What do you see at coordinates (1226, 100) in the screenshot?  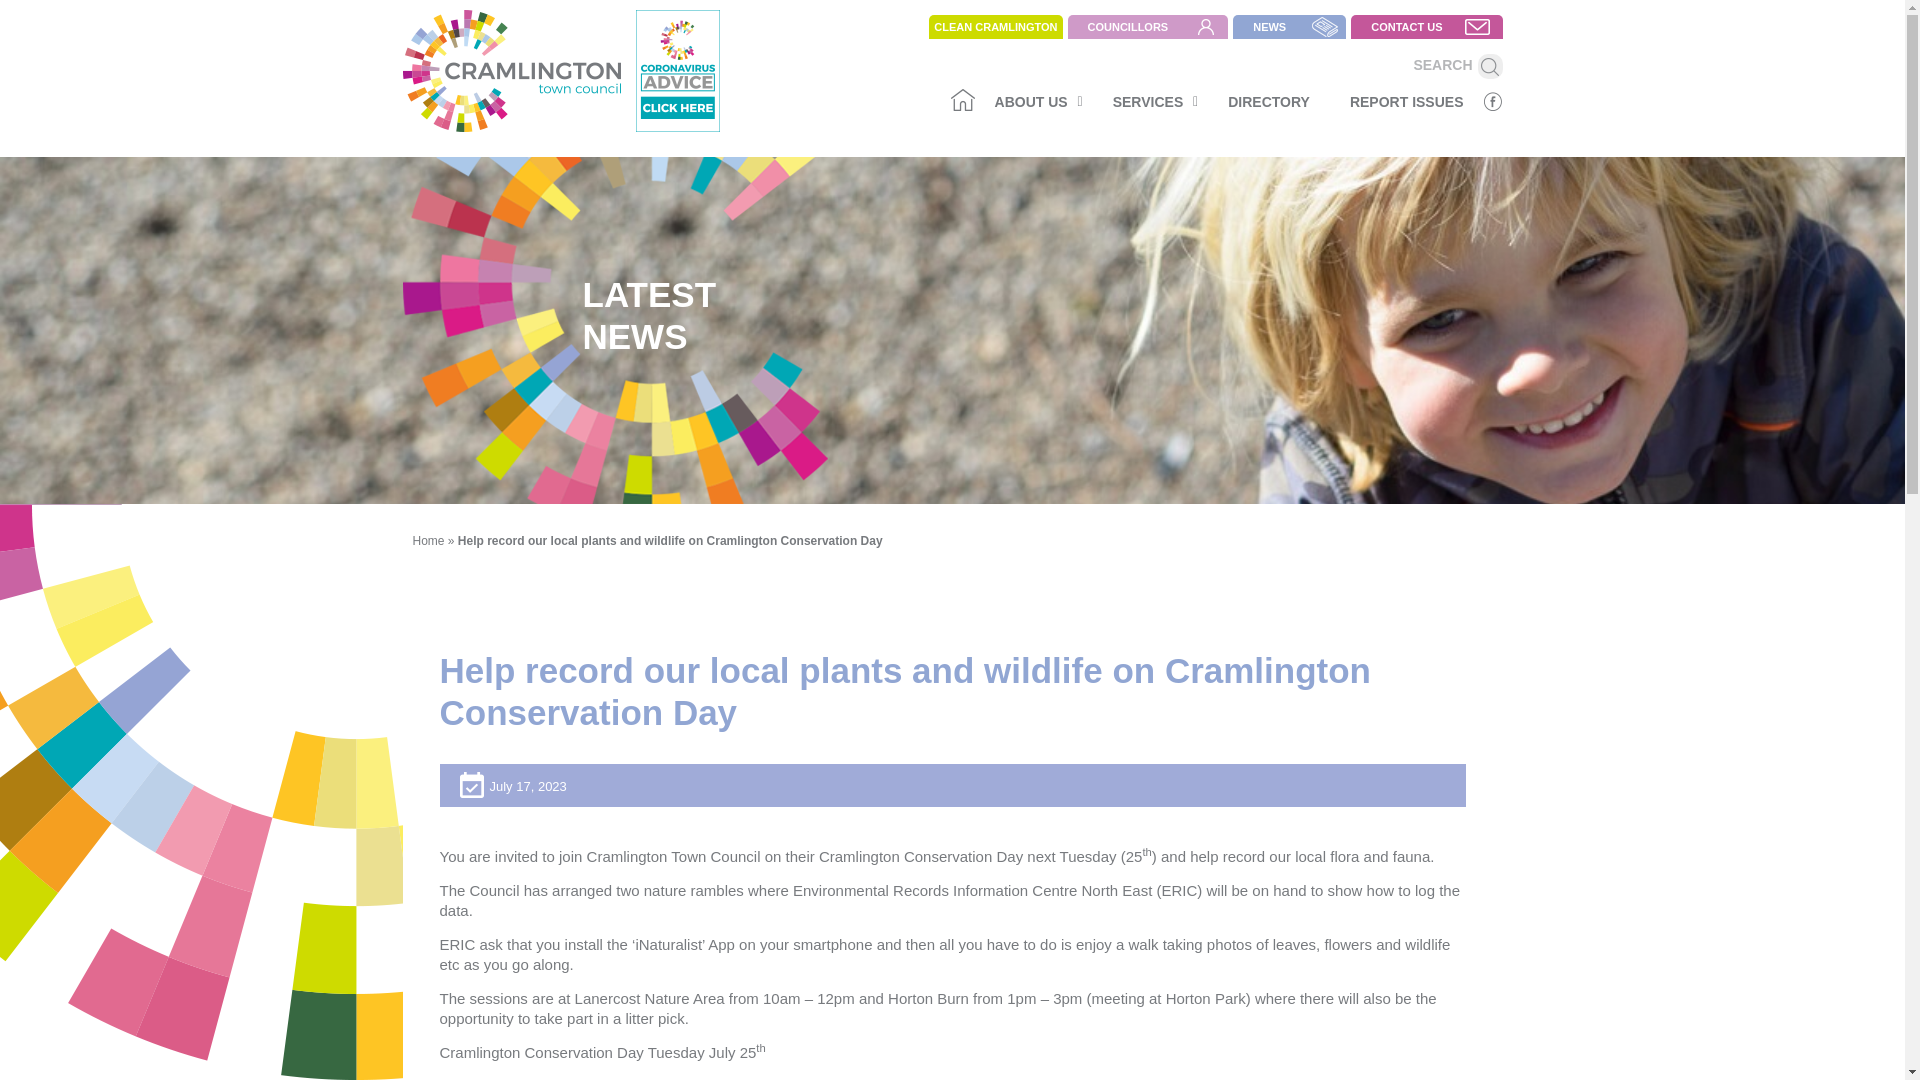 I see `COUNCILLORS` at bounding box center [1226, 100].